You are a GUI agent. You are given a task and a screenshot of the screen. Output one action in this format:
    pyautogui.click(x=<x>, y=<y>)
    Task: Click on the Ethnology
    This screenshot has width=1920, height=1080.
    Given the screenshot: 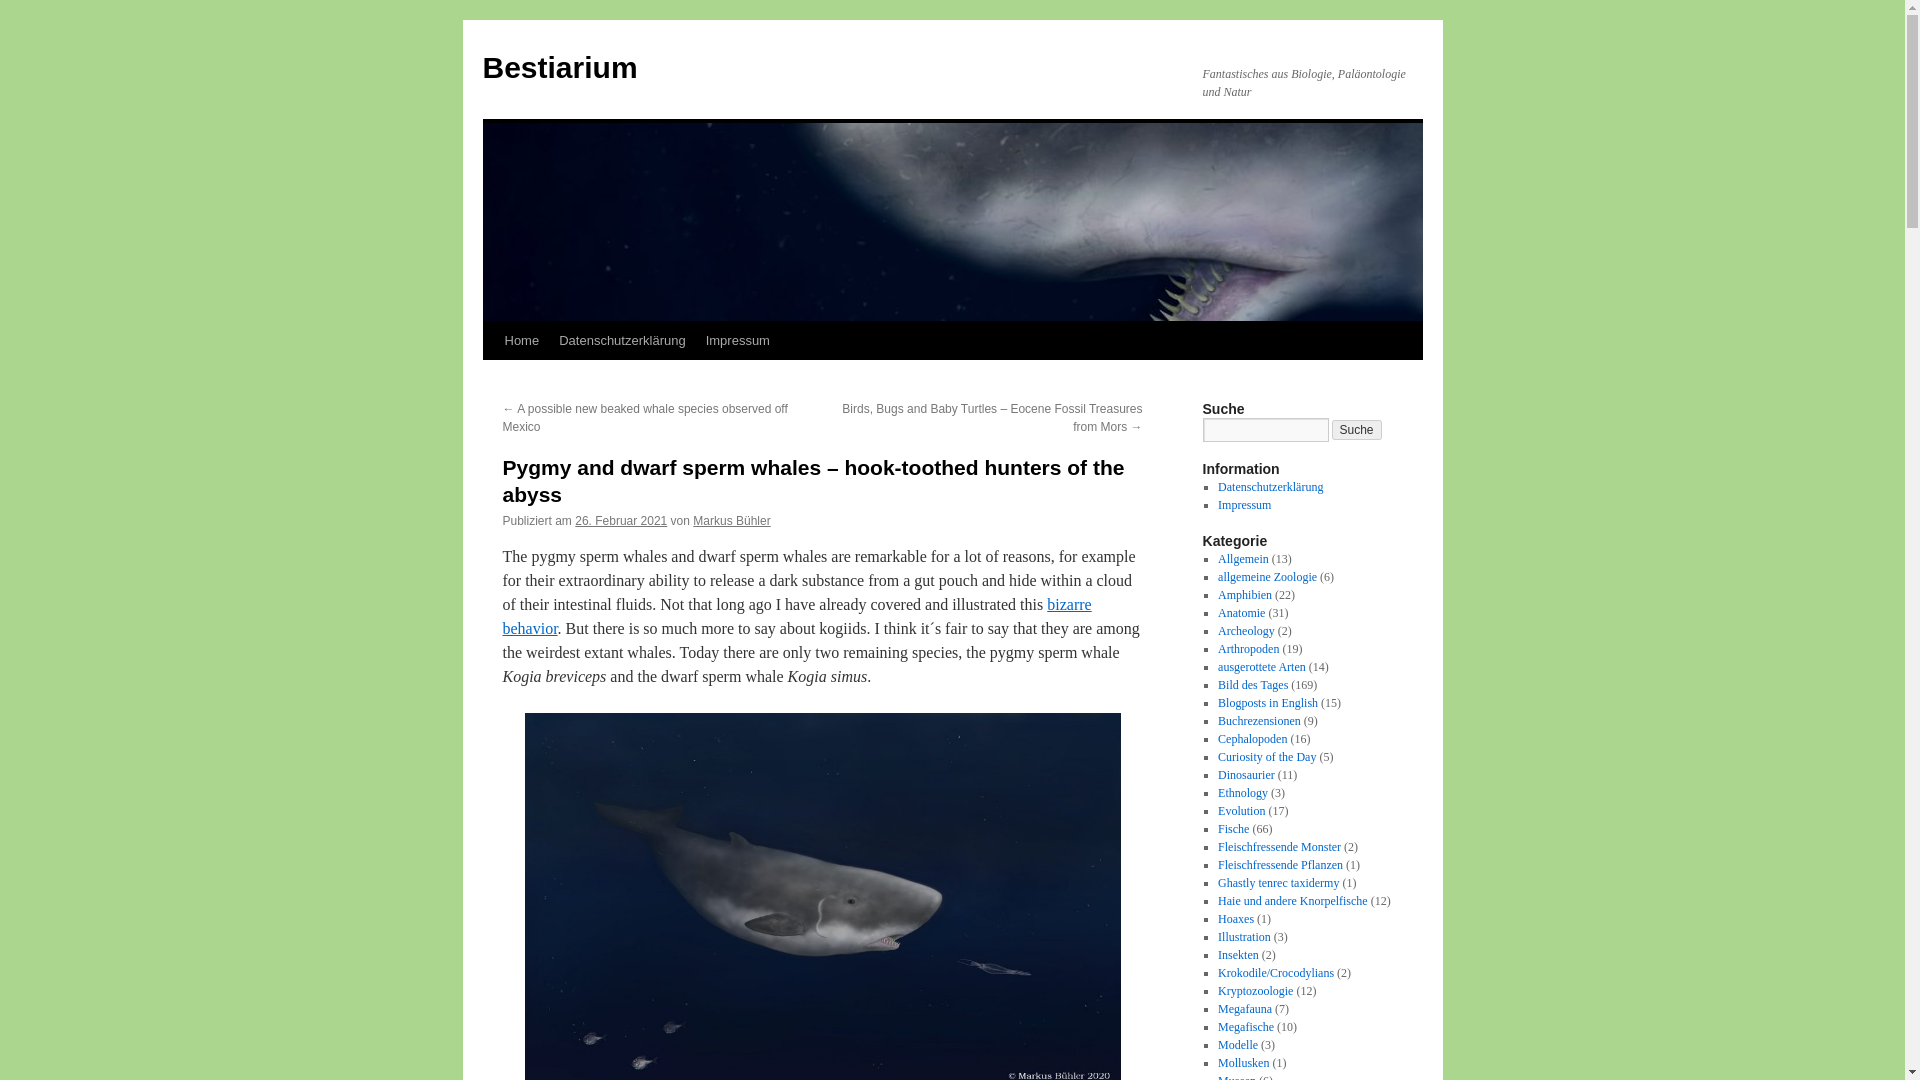 What is the action you would take?
    pyautogui.click(x=1242, y=793)
    